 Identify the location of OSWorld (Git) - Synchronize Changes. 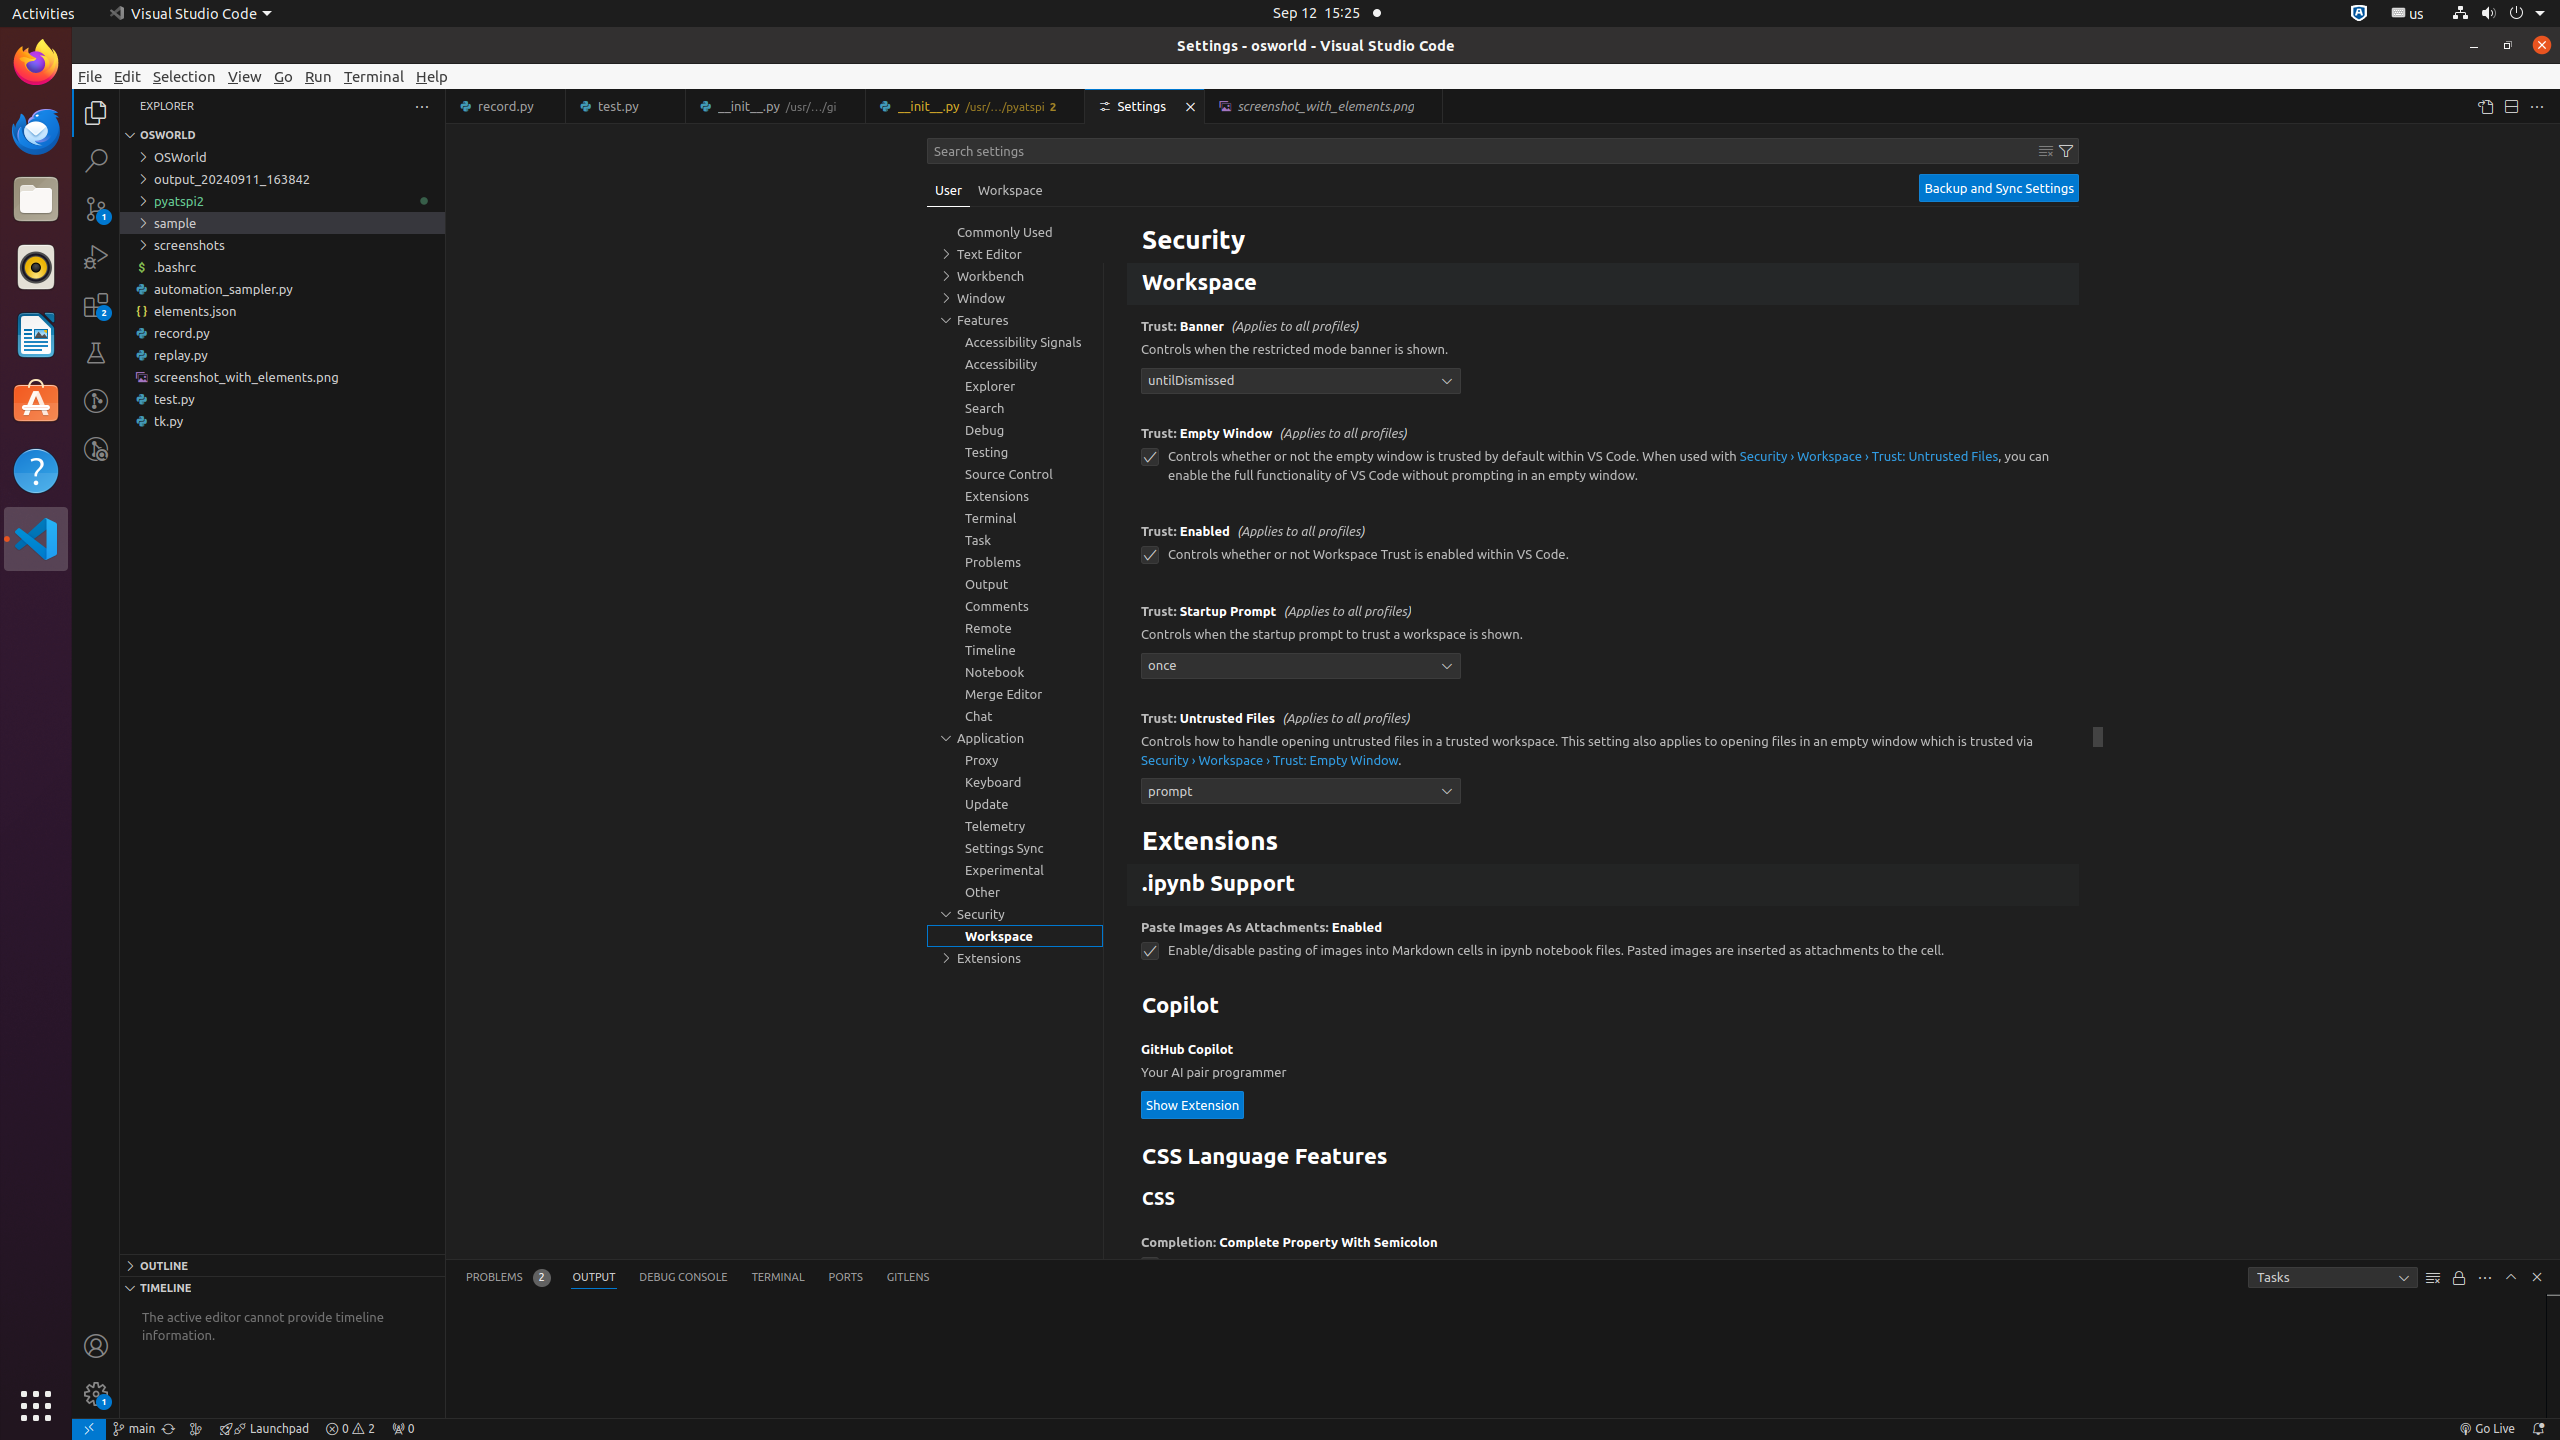
(168, 1429).